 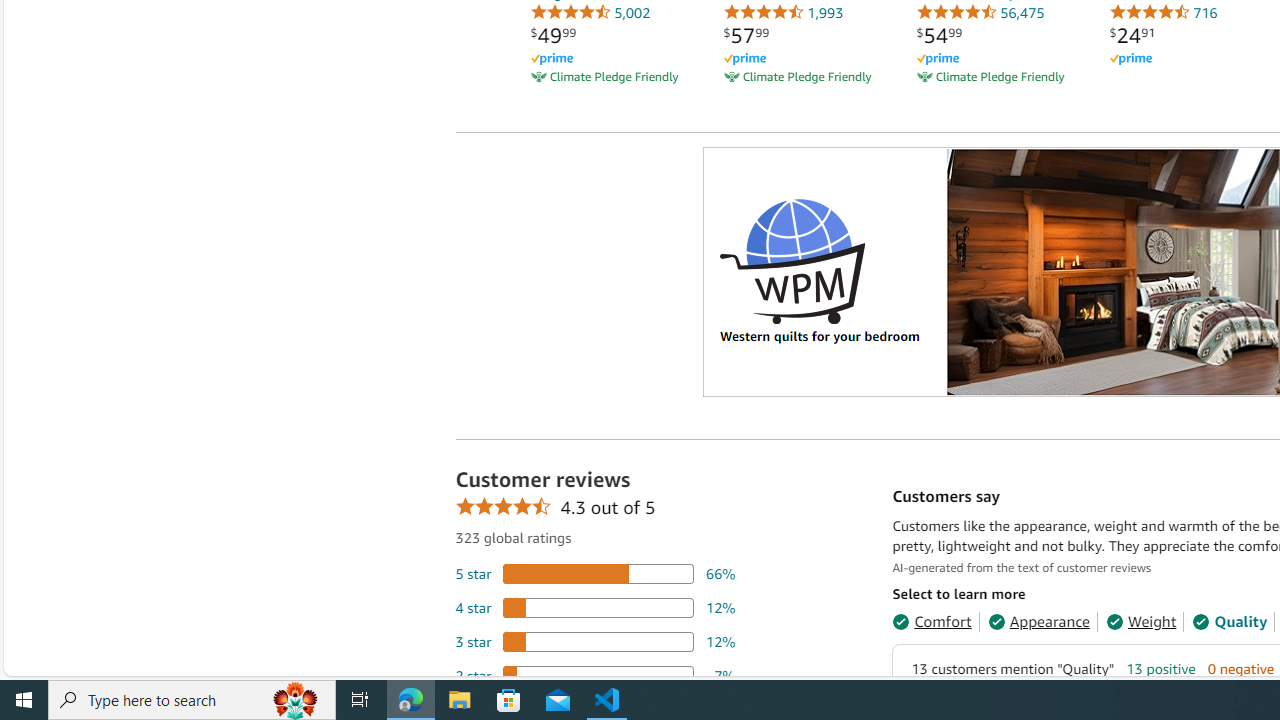 I want to click on 12 percent of reviews have 3 stars, so click(x=595, y=641).